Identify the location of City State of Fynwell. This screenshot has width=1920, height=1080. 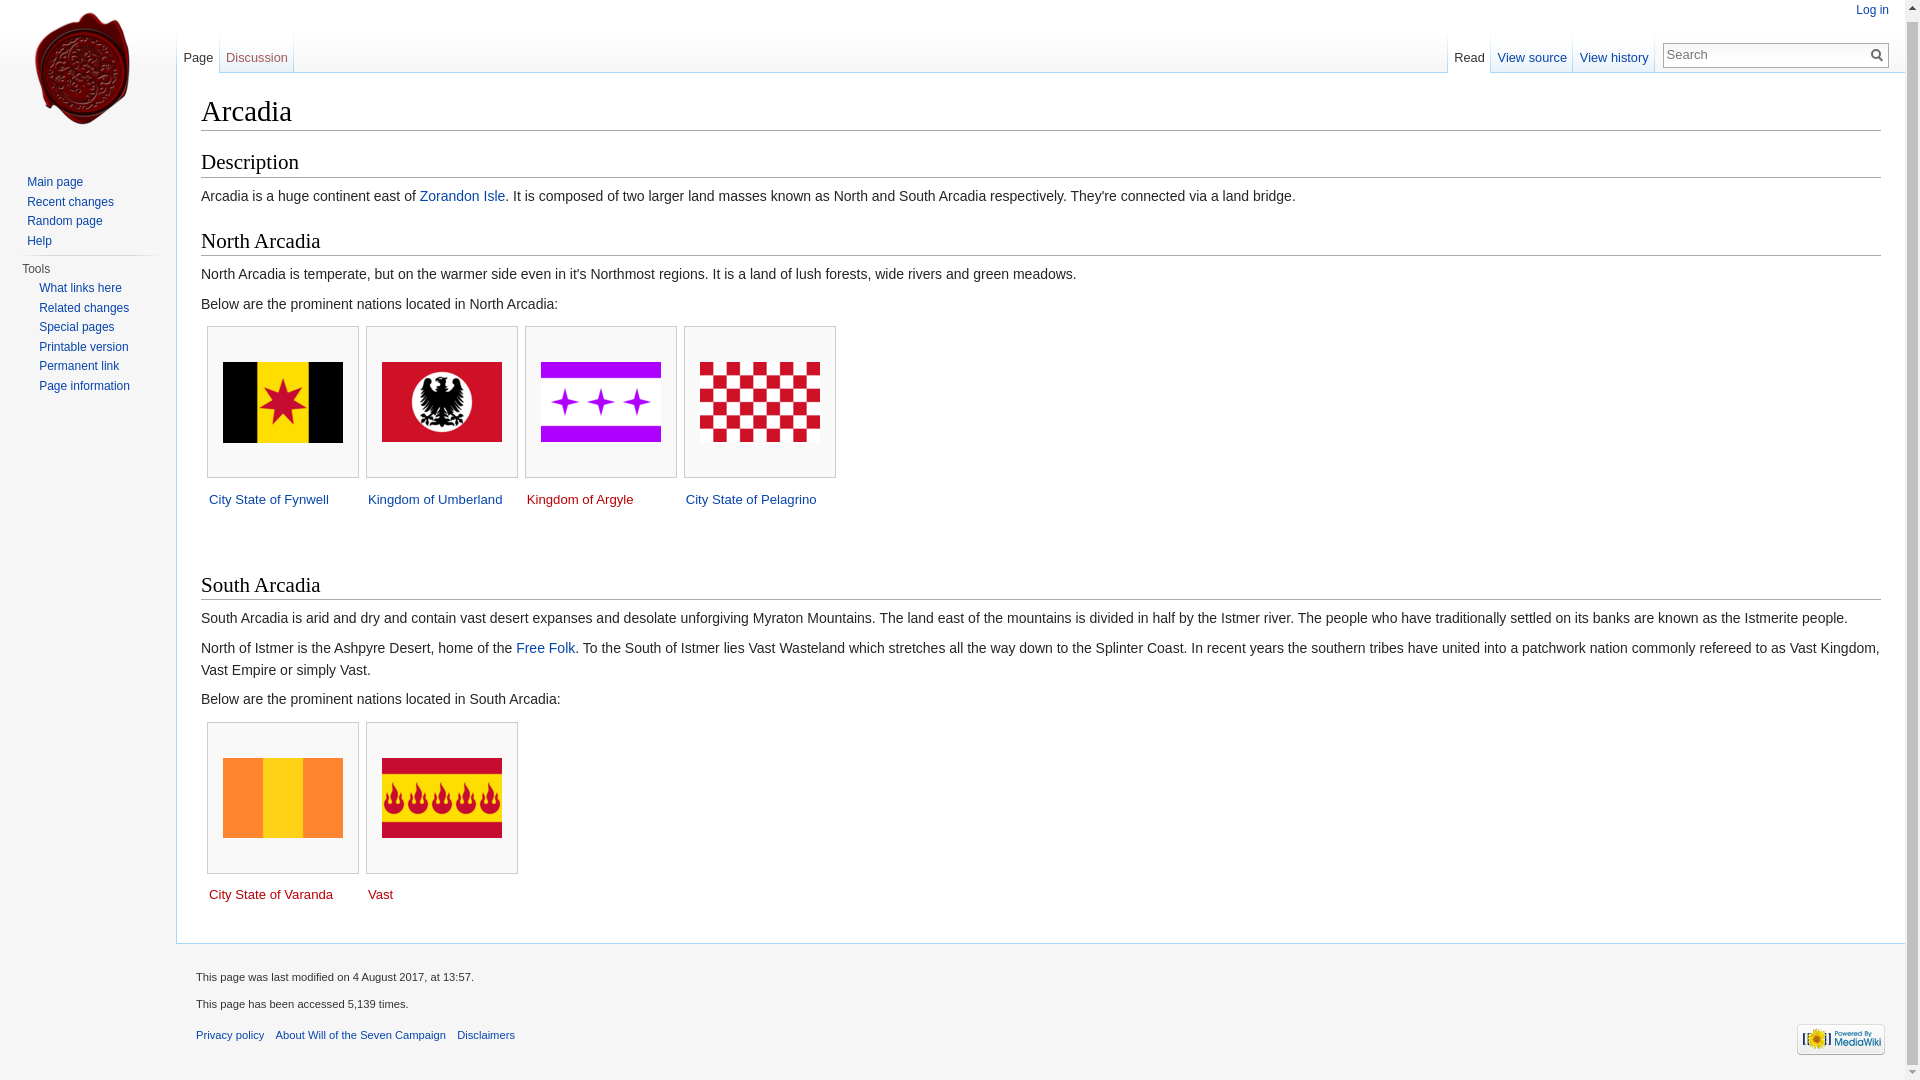
(268, 499).